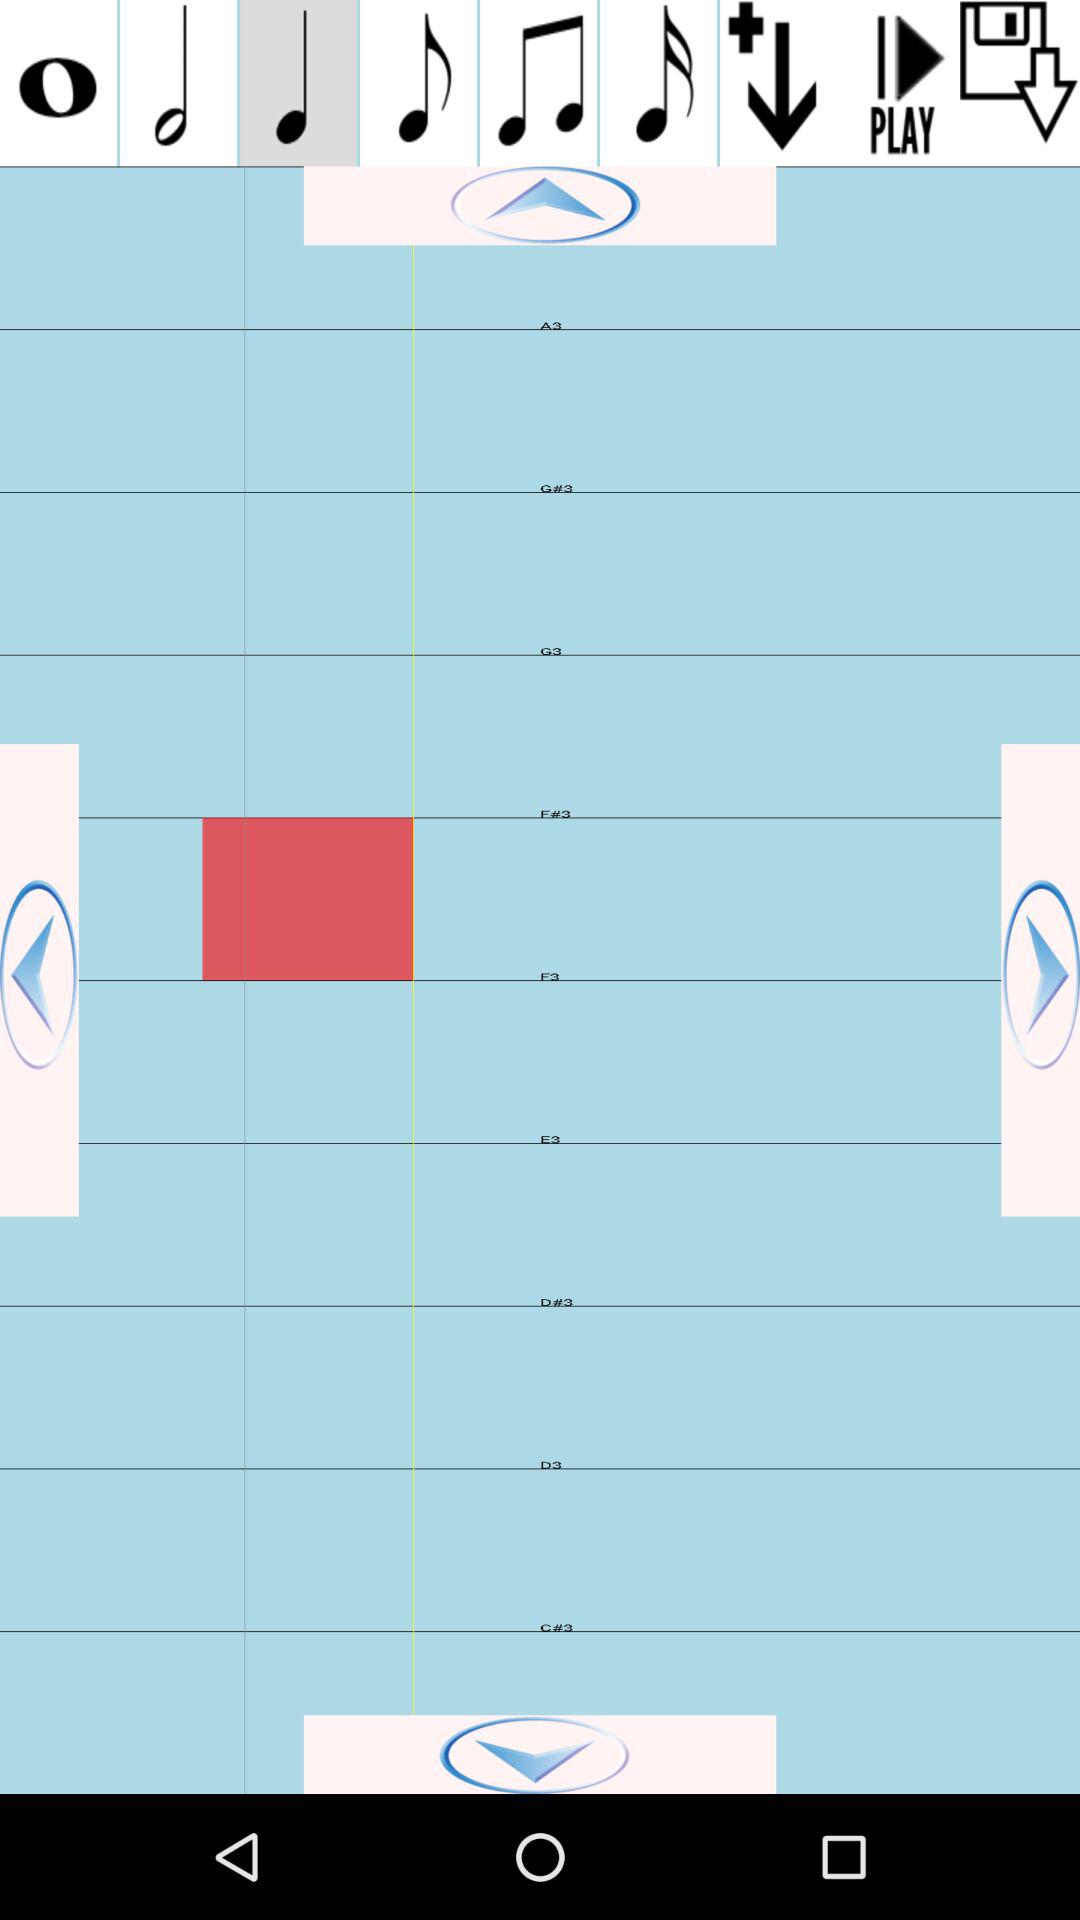 The width and height of the screenshot is (1080, 1920). I want to click on download, so click(1020, 83).